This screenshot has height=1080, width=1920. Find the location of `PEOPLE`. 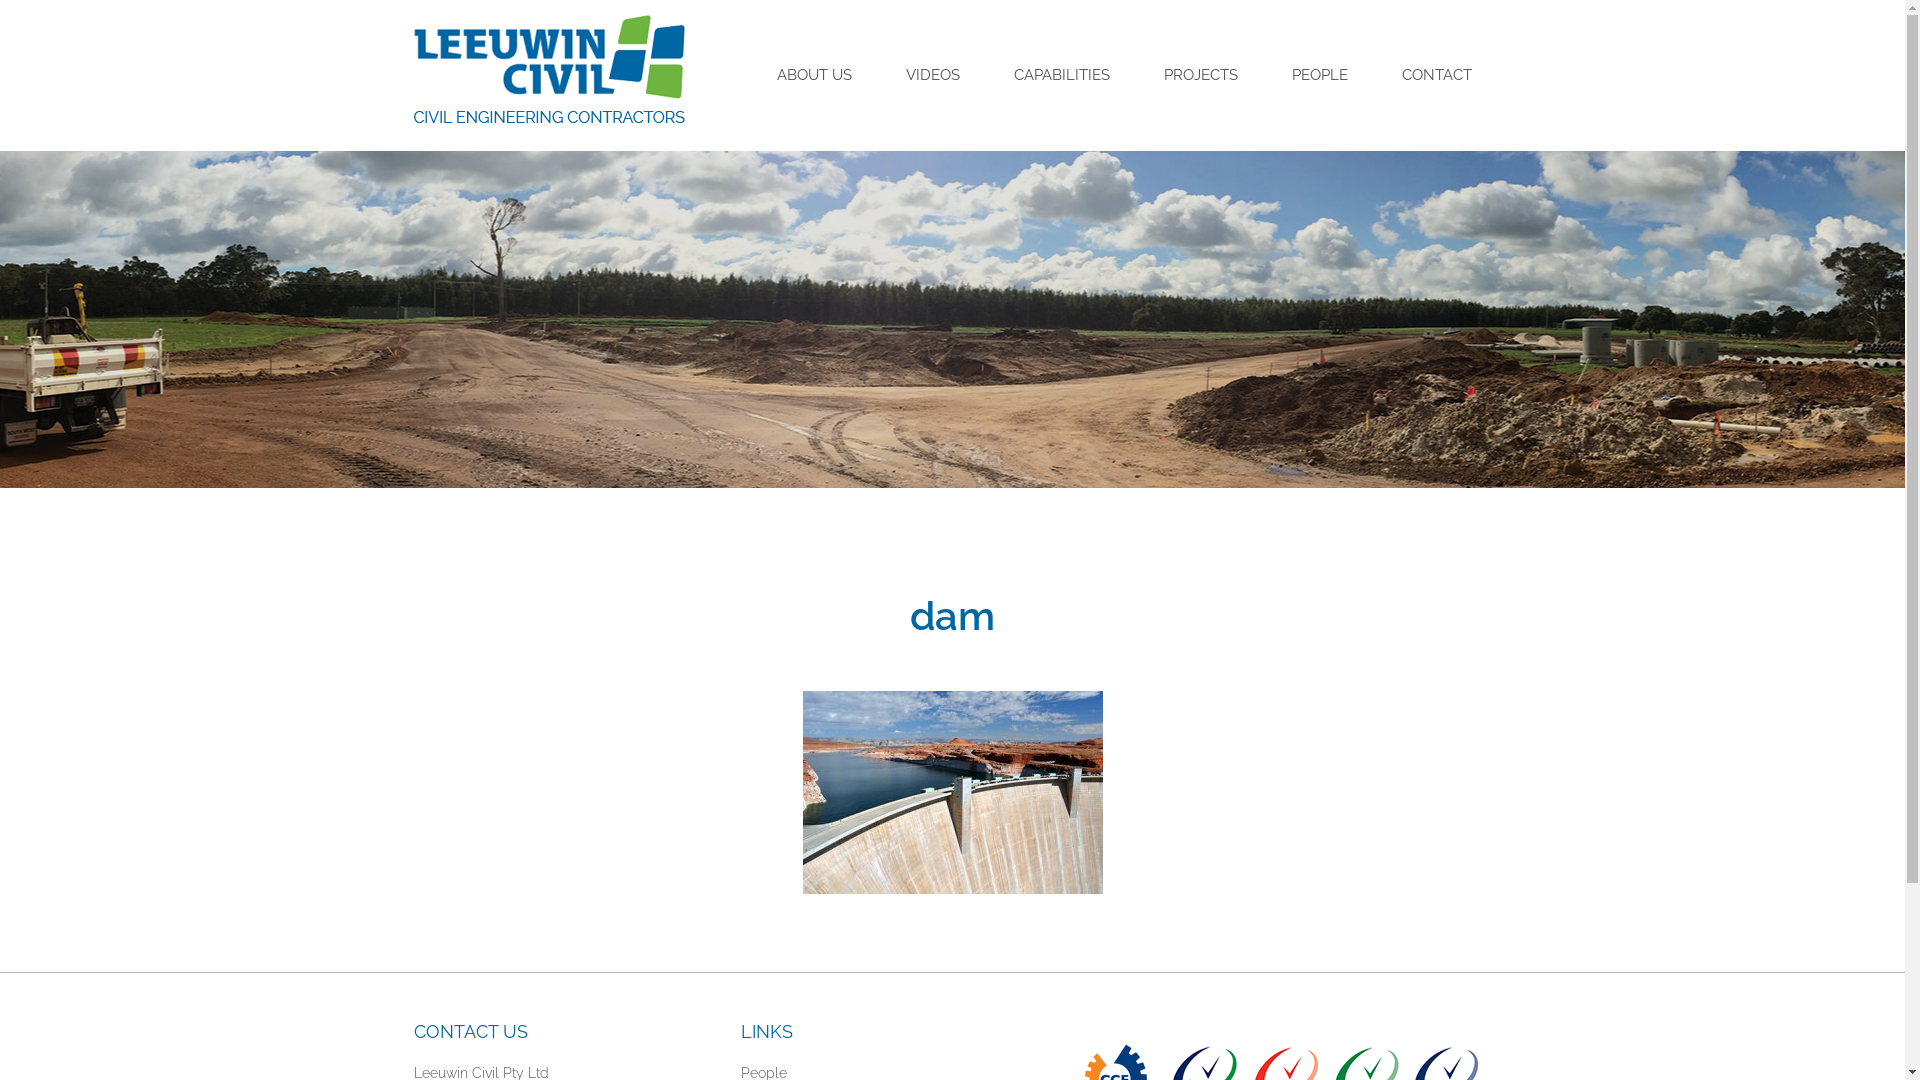

PEOPLE is located at coordinates (1320, 74).